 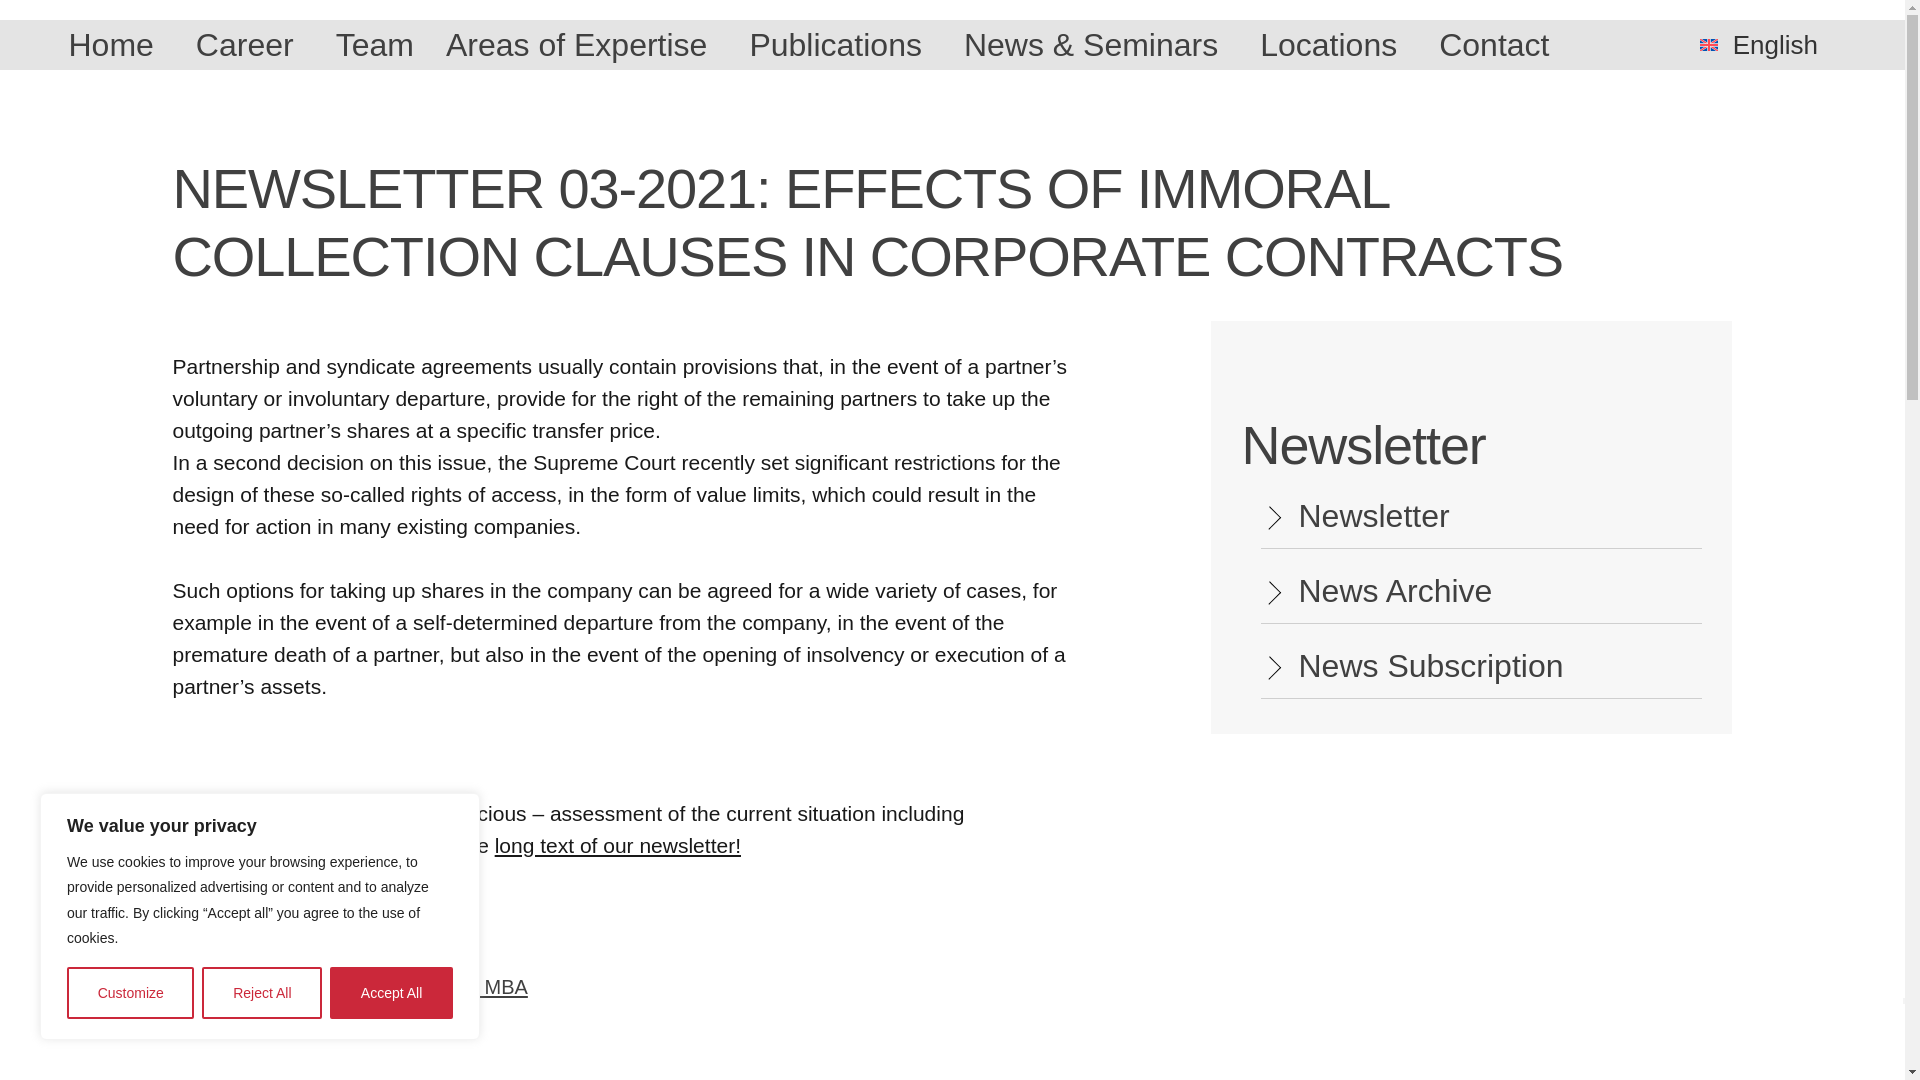 What do you see at coordinates (130, 992) in the screenshot?
I see `Customize` at bounding box center [130, 992].